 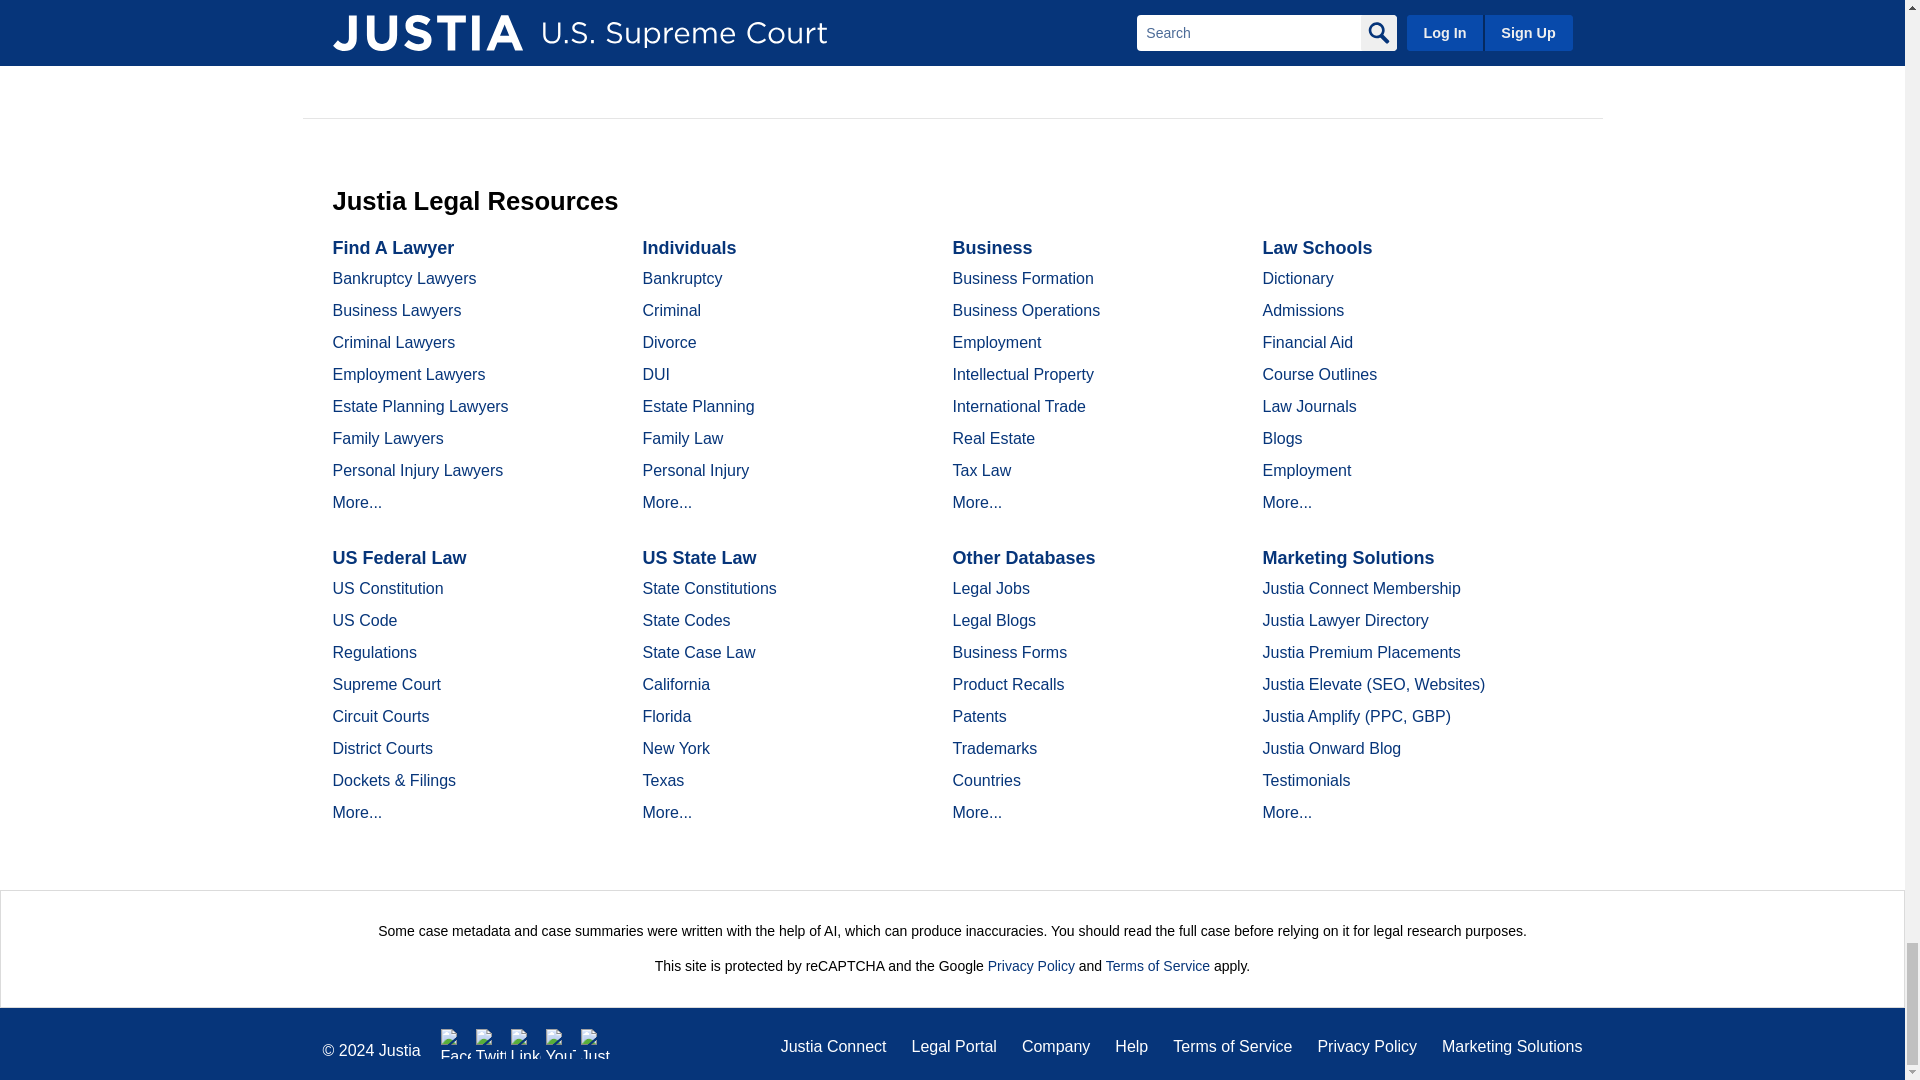 What do you see at coordinates (596, 1044) in the screenshot?
I see `Justia Lawyer Directory` at bounding box center [596, 1044].